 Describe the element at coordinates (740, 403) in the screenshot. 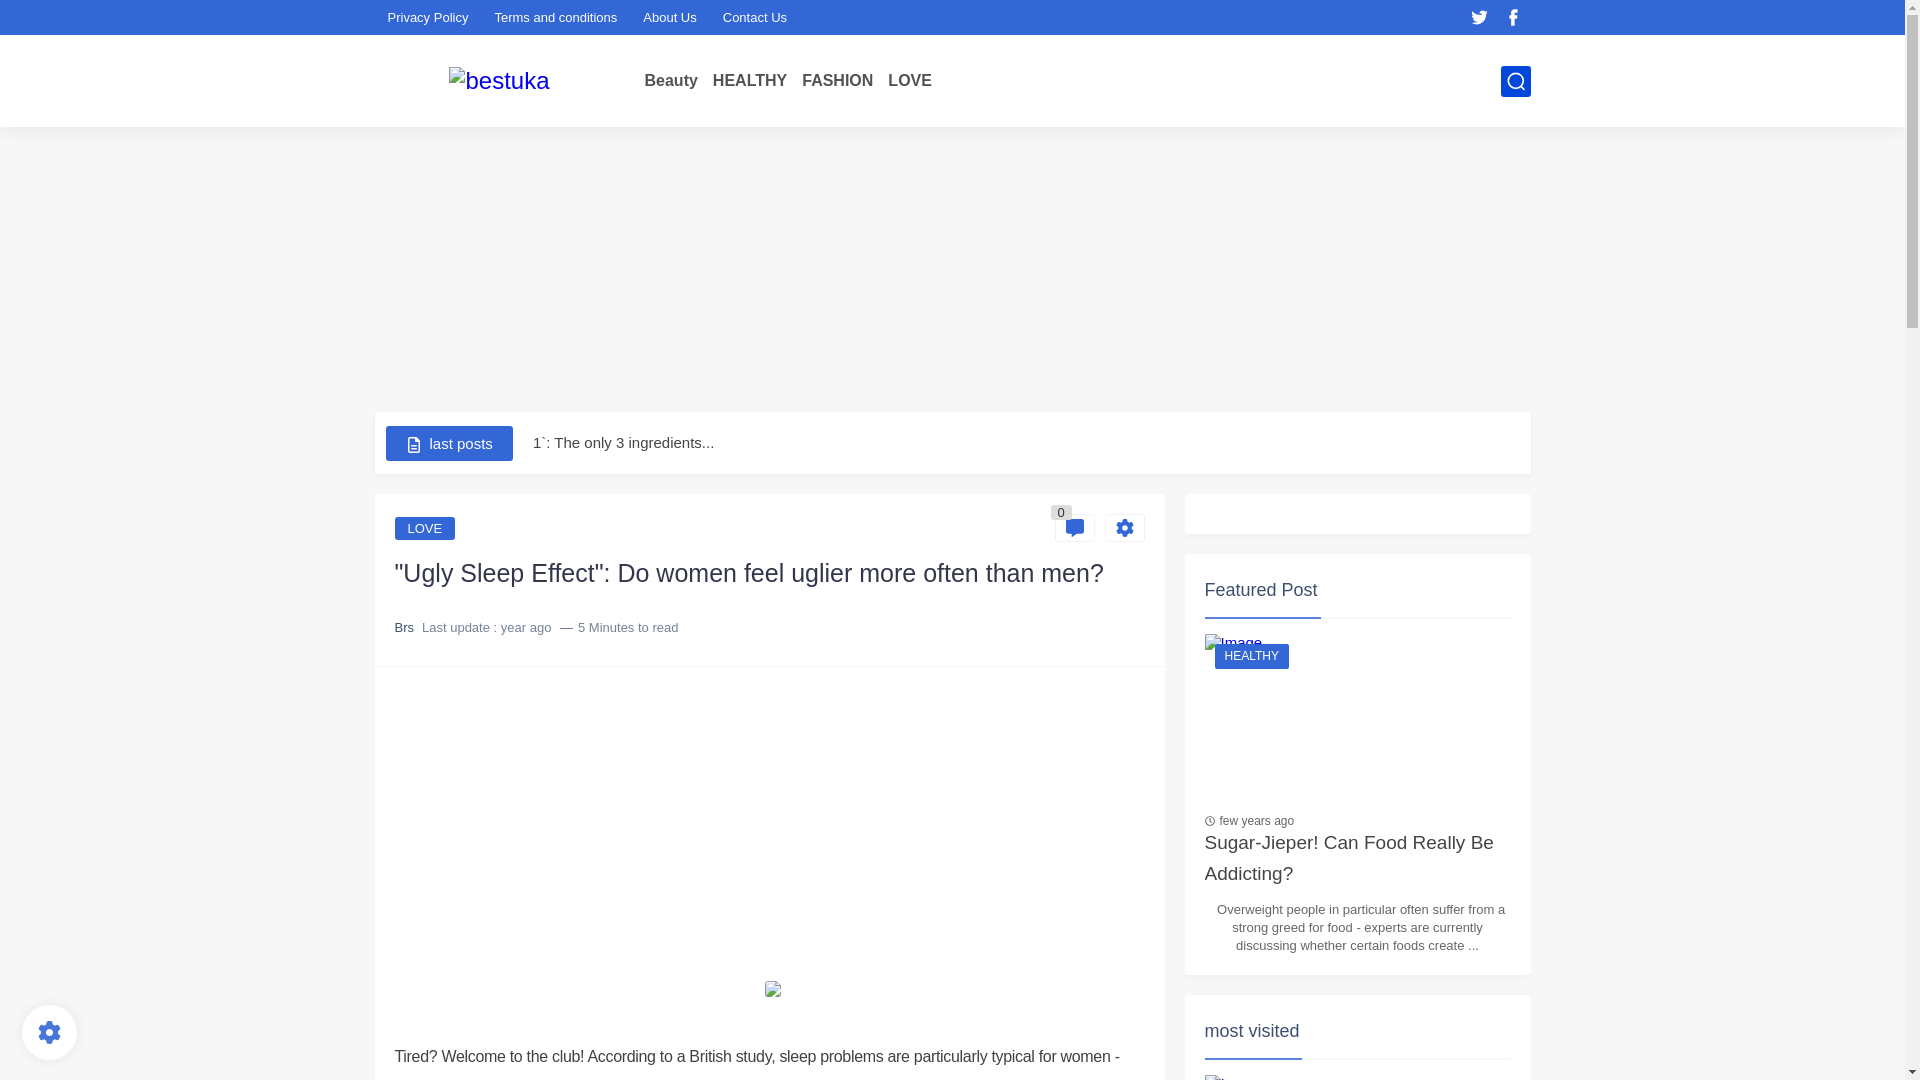

I see `Stomach Vacuum Flat stomach thanks to breathing exercises?` at that location.